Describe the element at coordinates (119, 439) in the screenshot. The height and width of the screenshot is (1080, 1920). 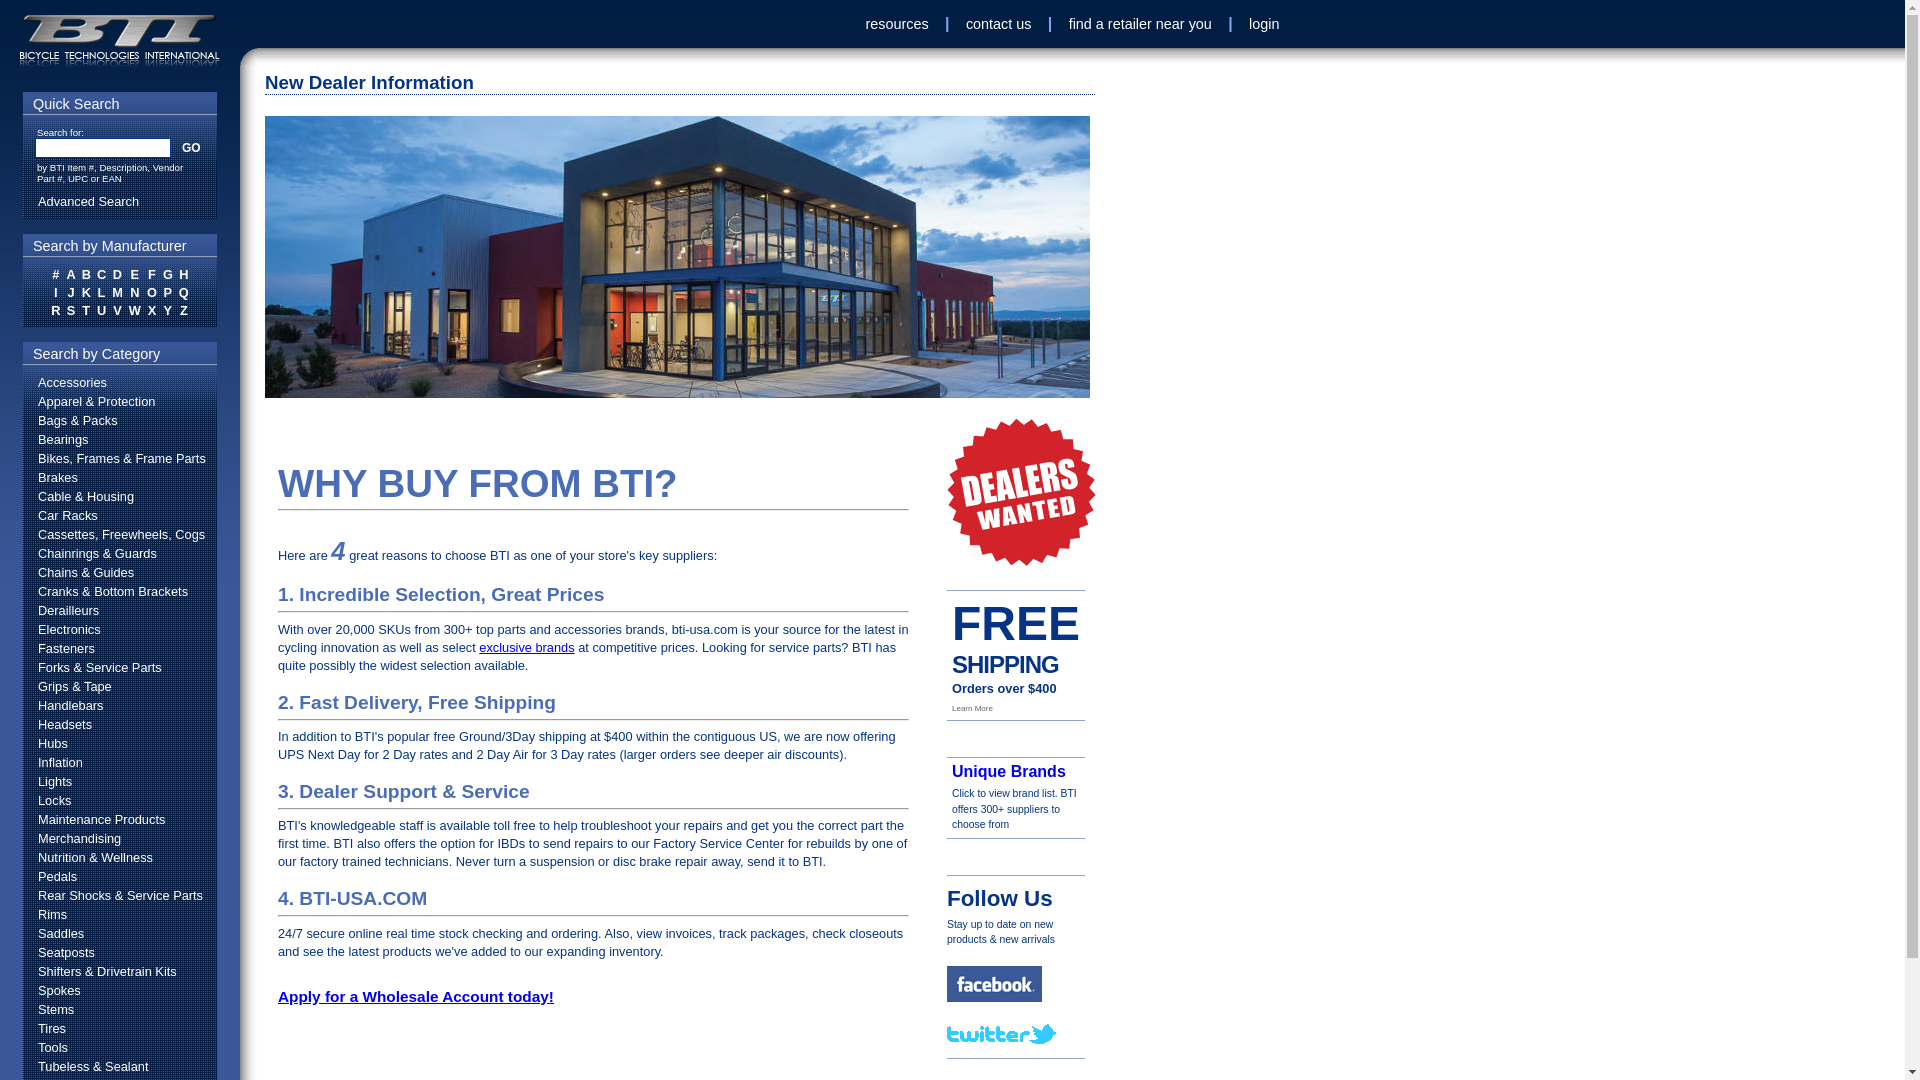
I see `Bearings` at that location.